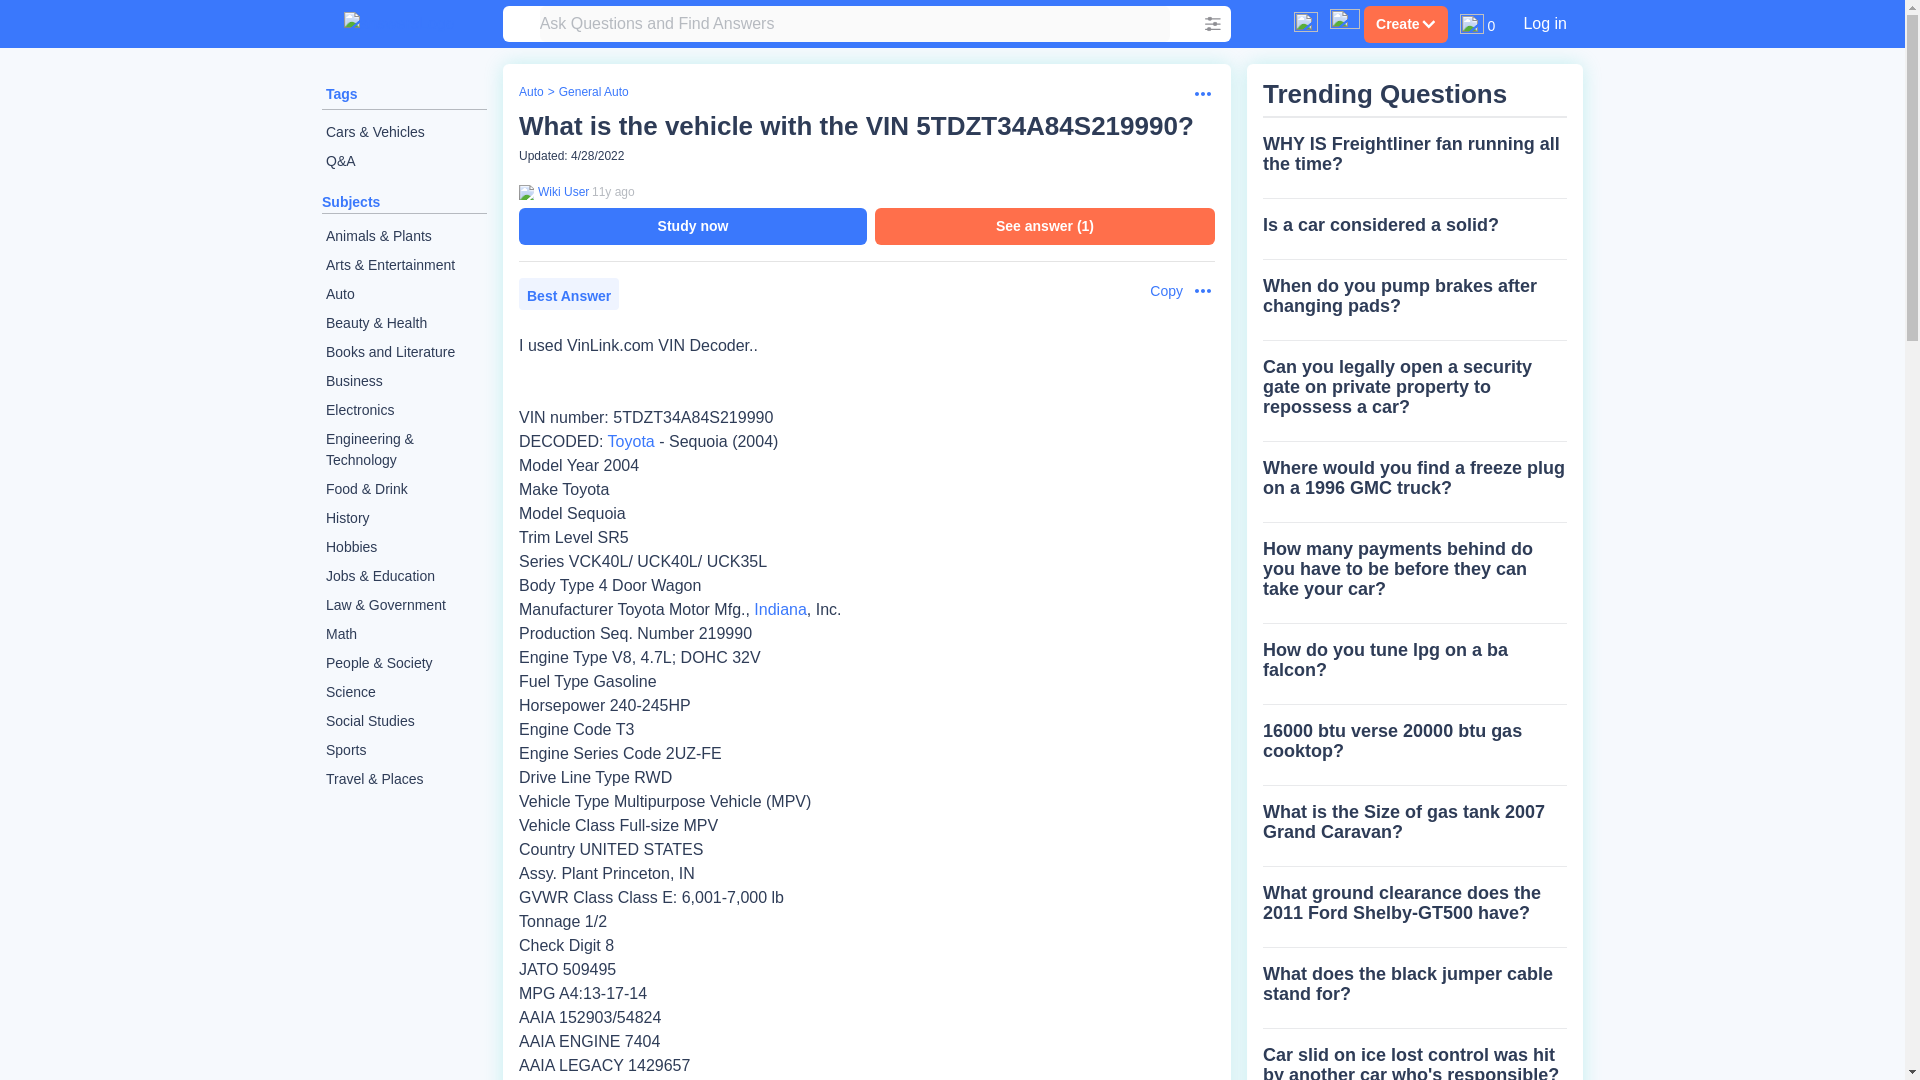 This screenshot has height=1080, width=1920. I want to click on Social Studies, so click(404, 721).